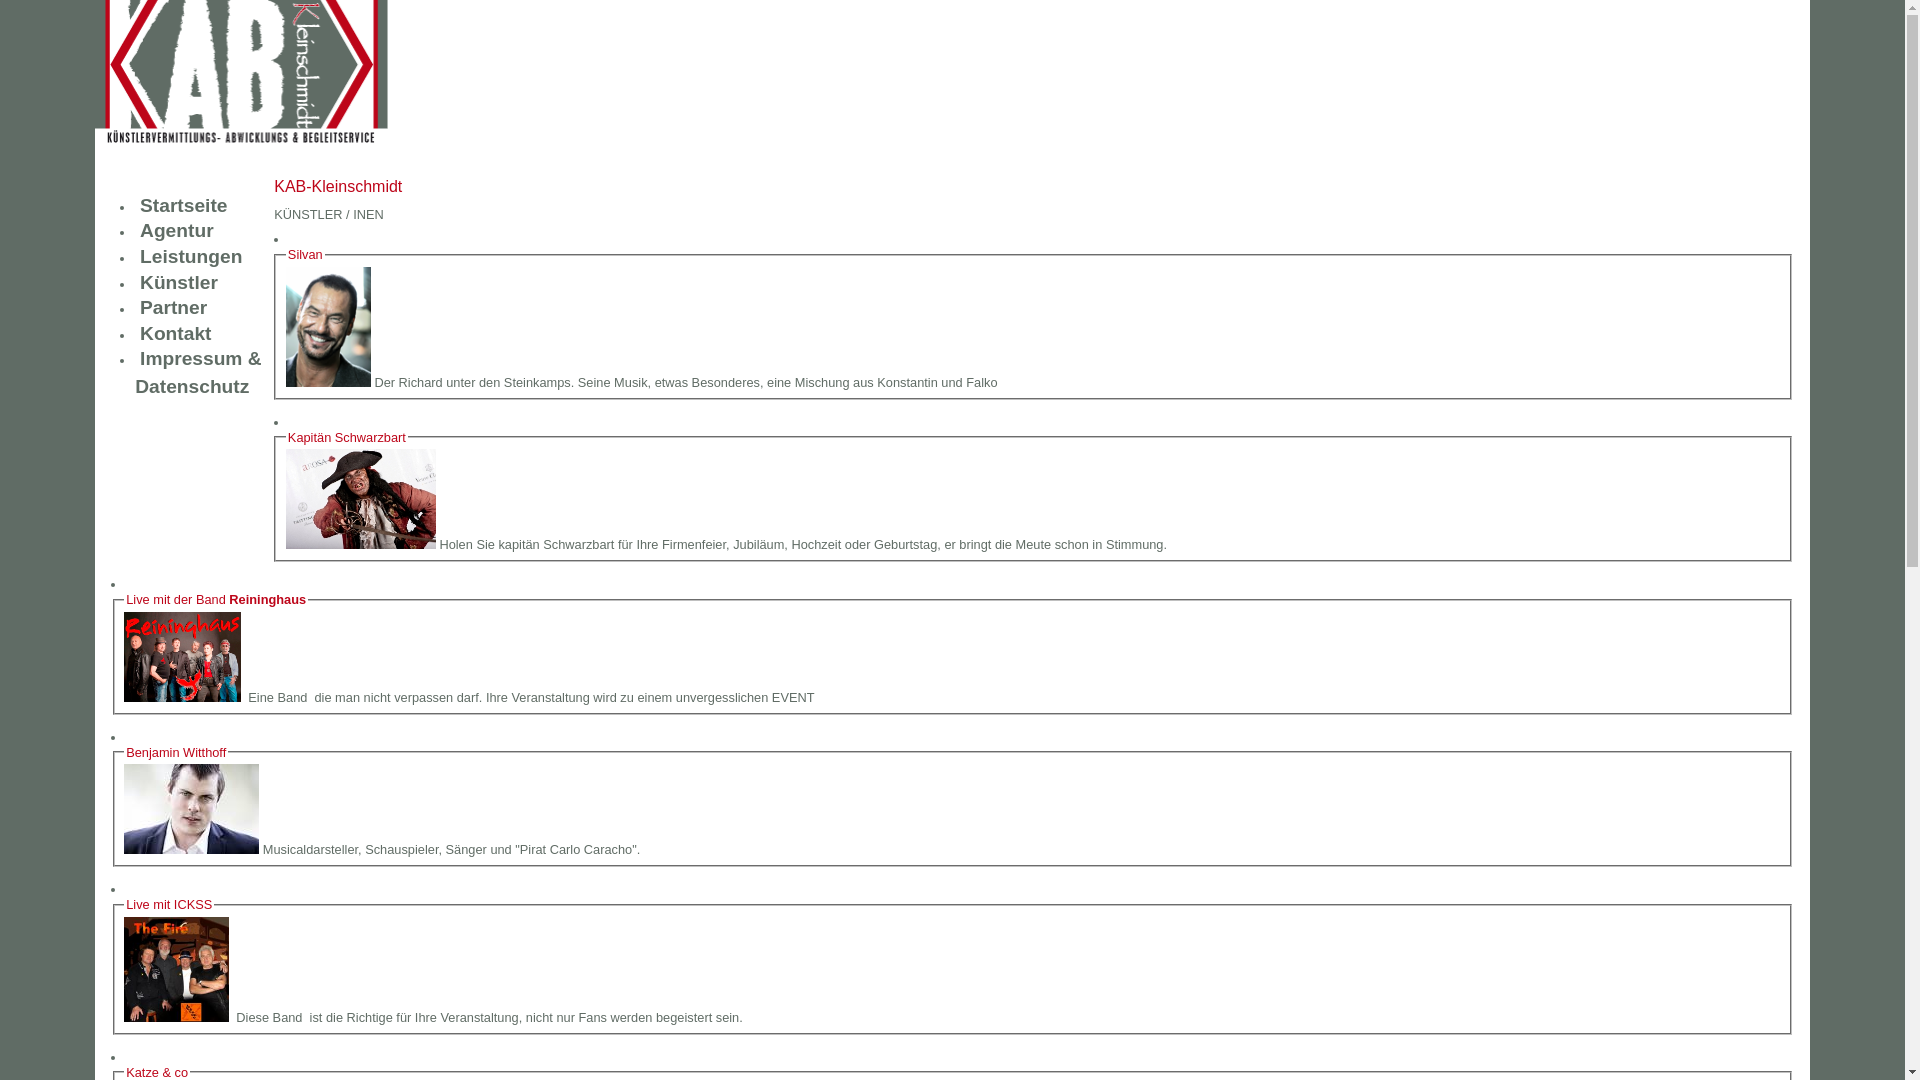  What do you see at coordinates (198, 372) in the screenshot?
I see `Impressum & Datenschutz` at bounding box center [198, 372].